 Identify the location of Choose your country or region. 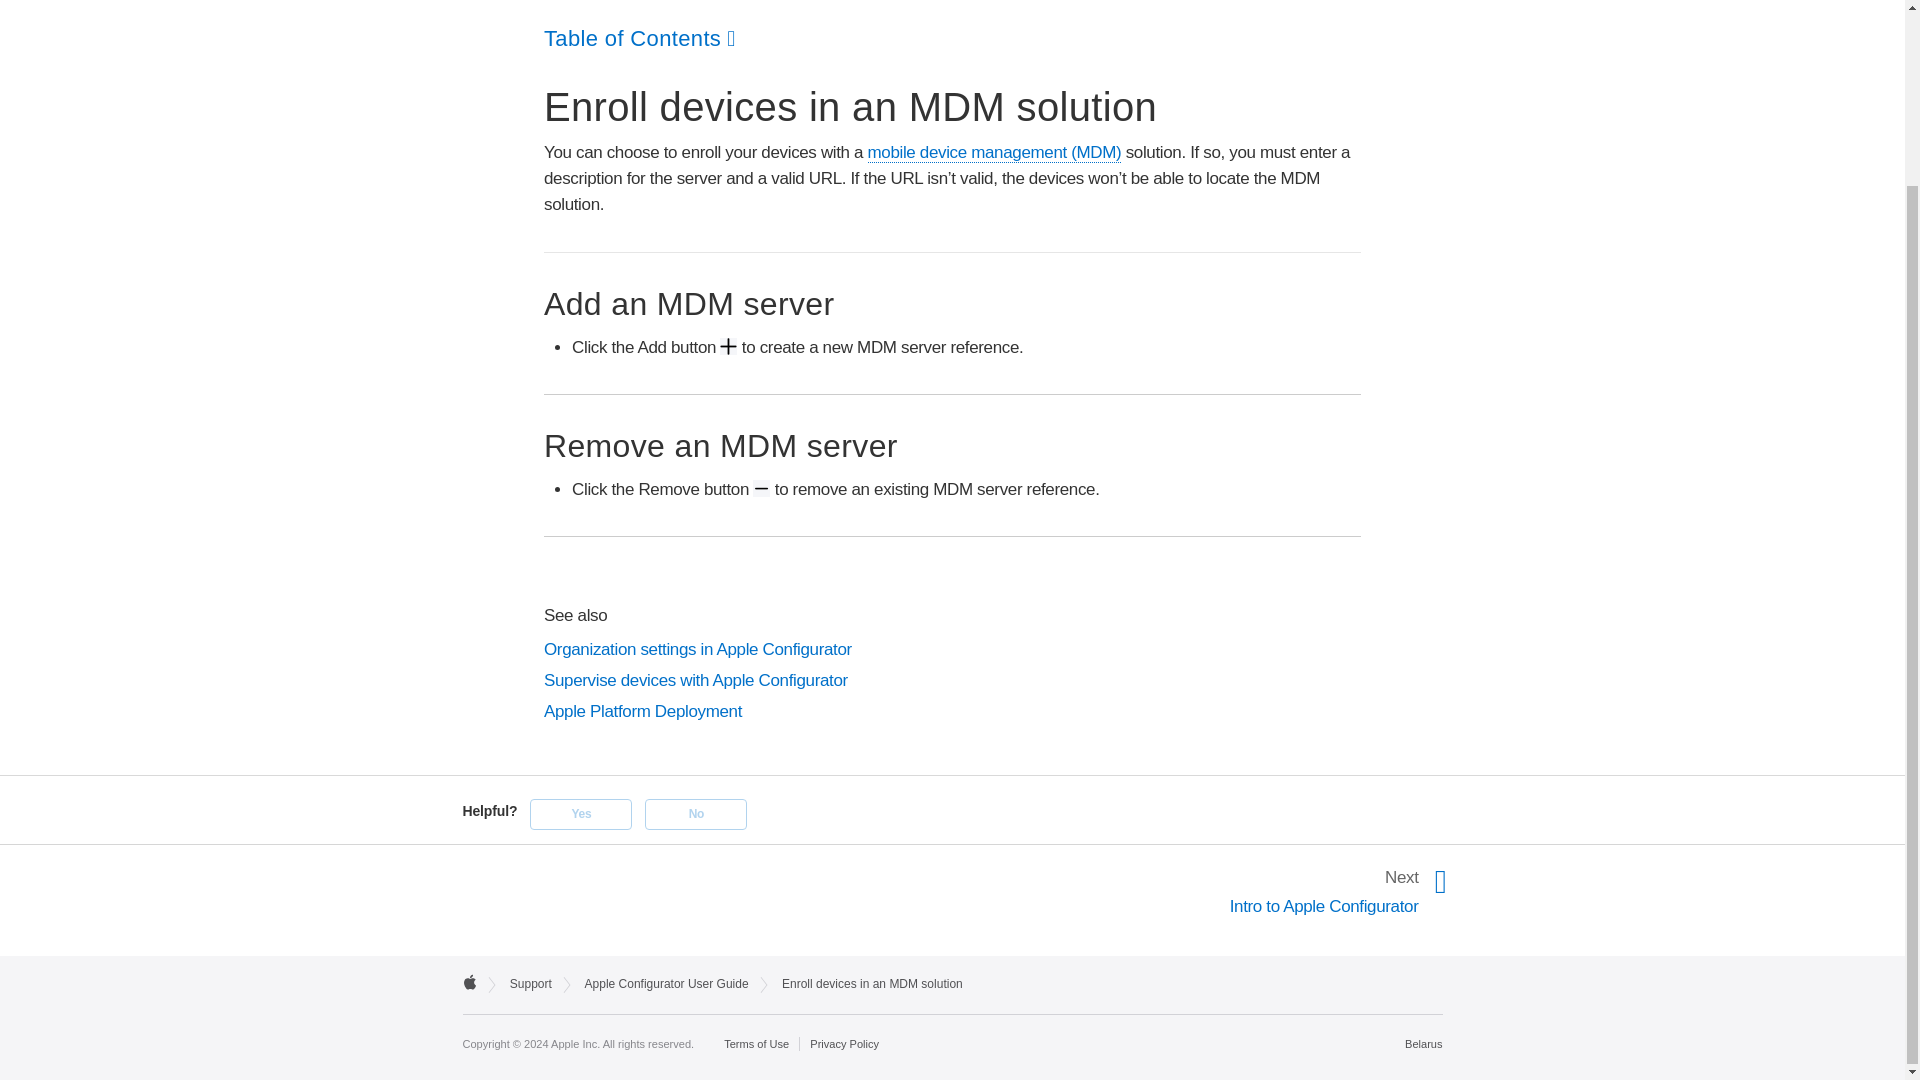
(1423, 1043).